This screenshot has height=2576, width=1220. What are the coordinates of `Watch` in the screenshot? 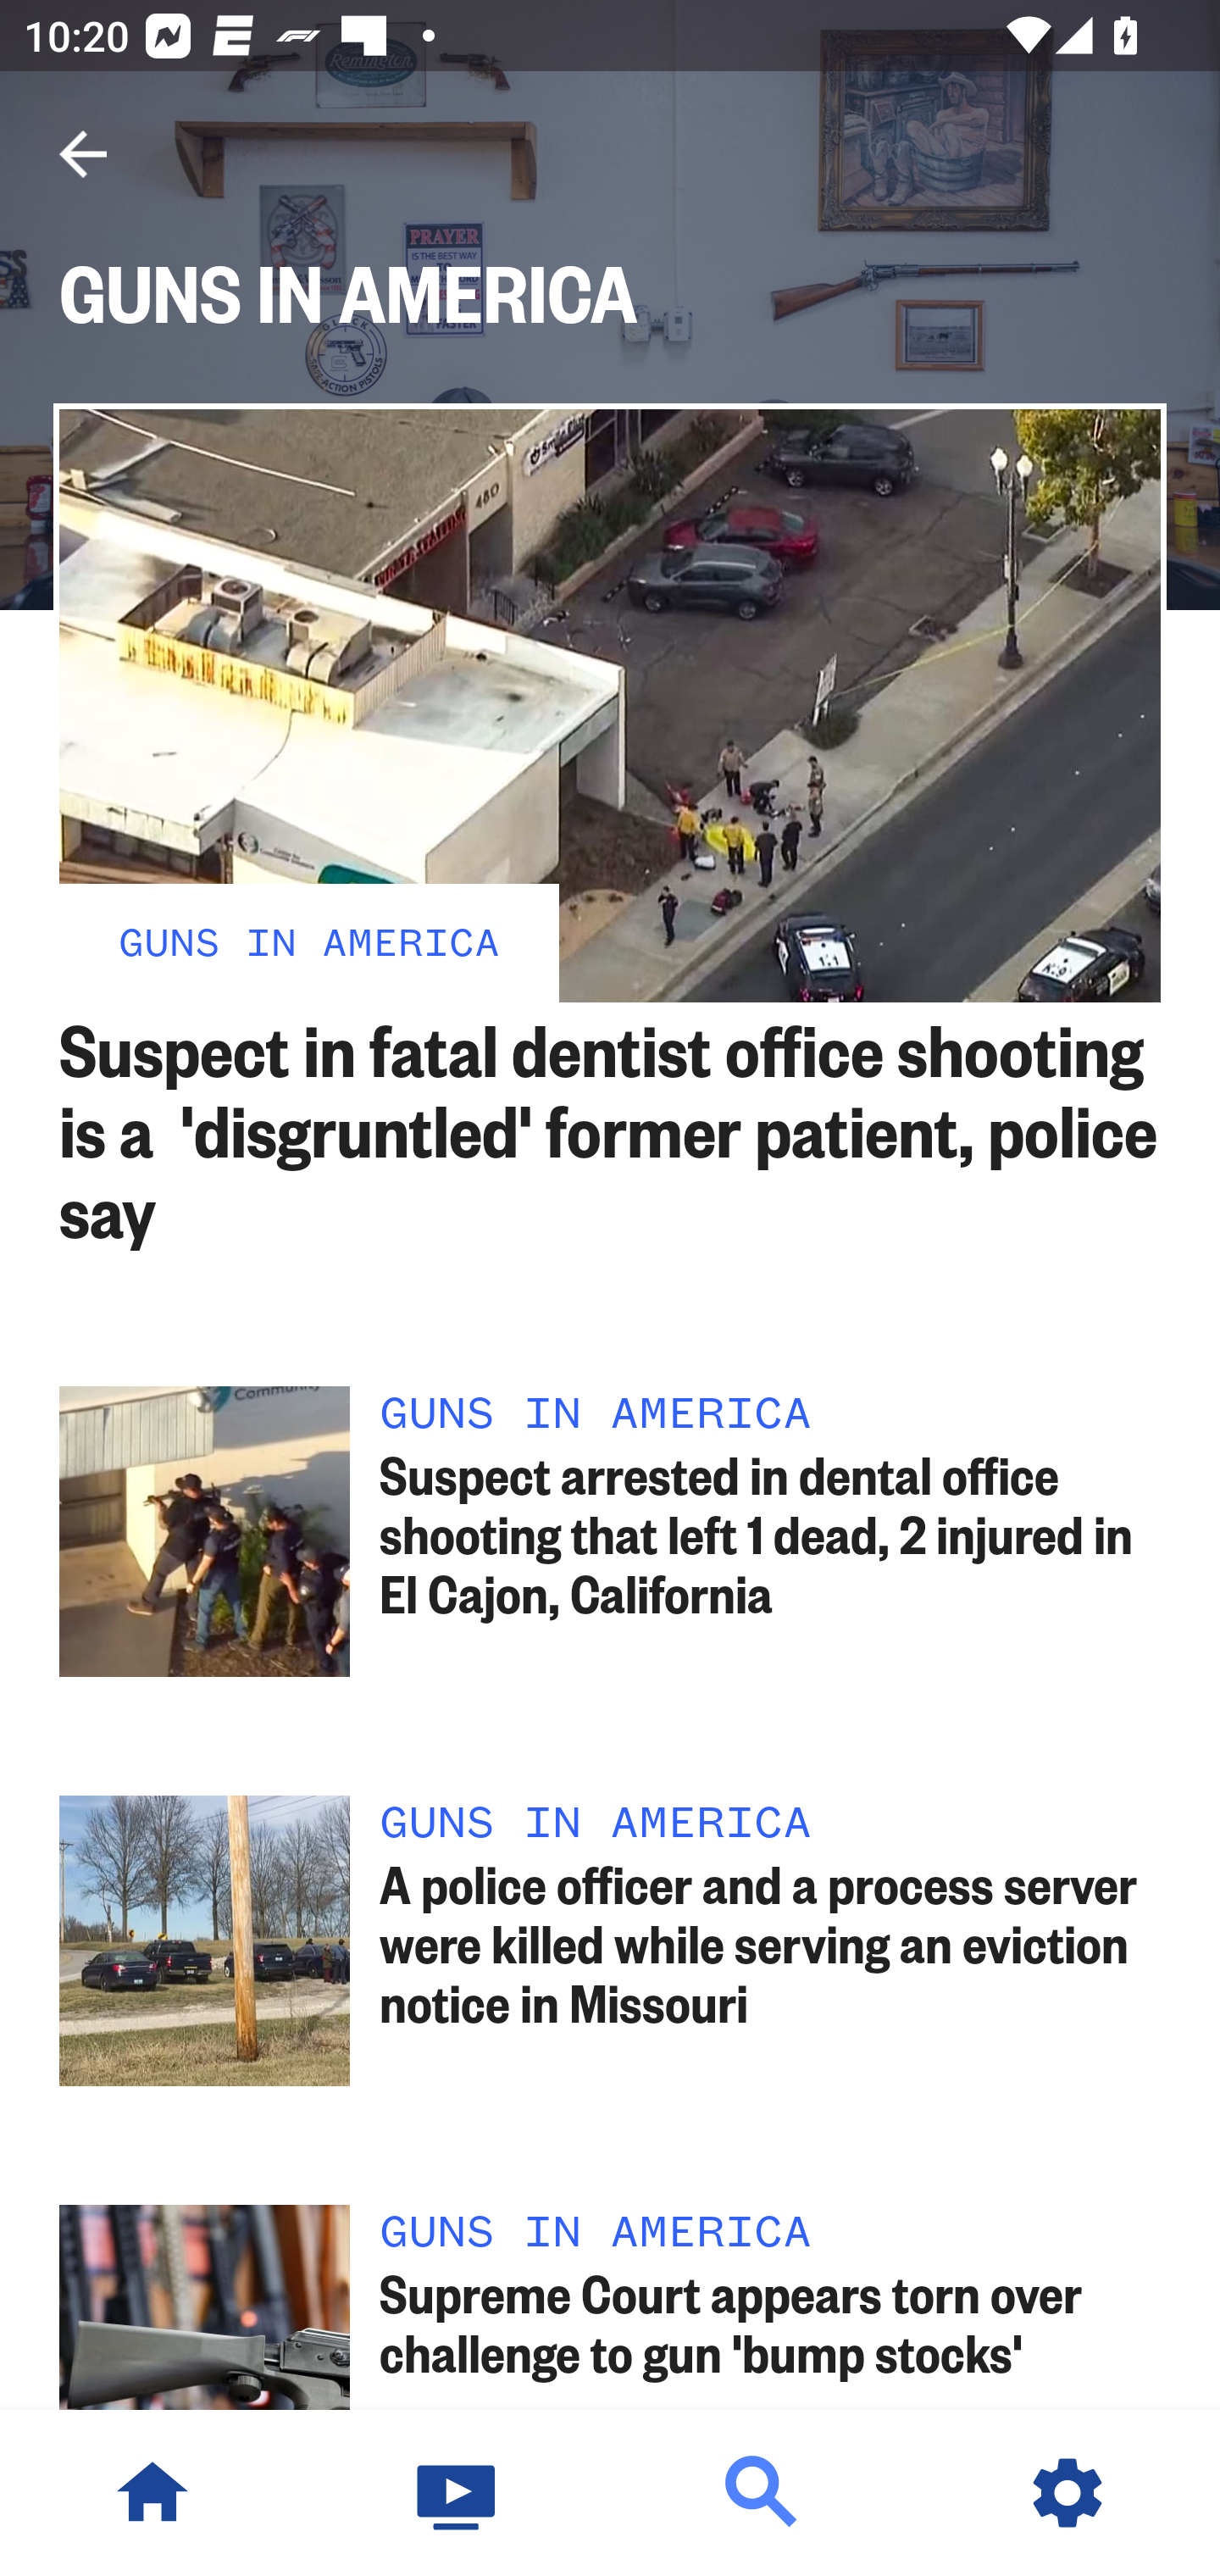 It's located at (457, 2493).